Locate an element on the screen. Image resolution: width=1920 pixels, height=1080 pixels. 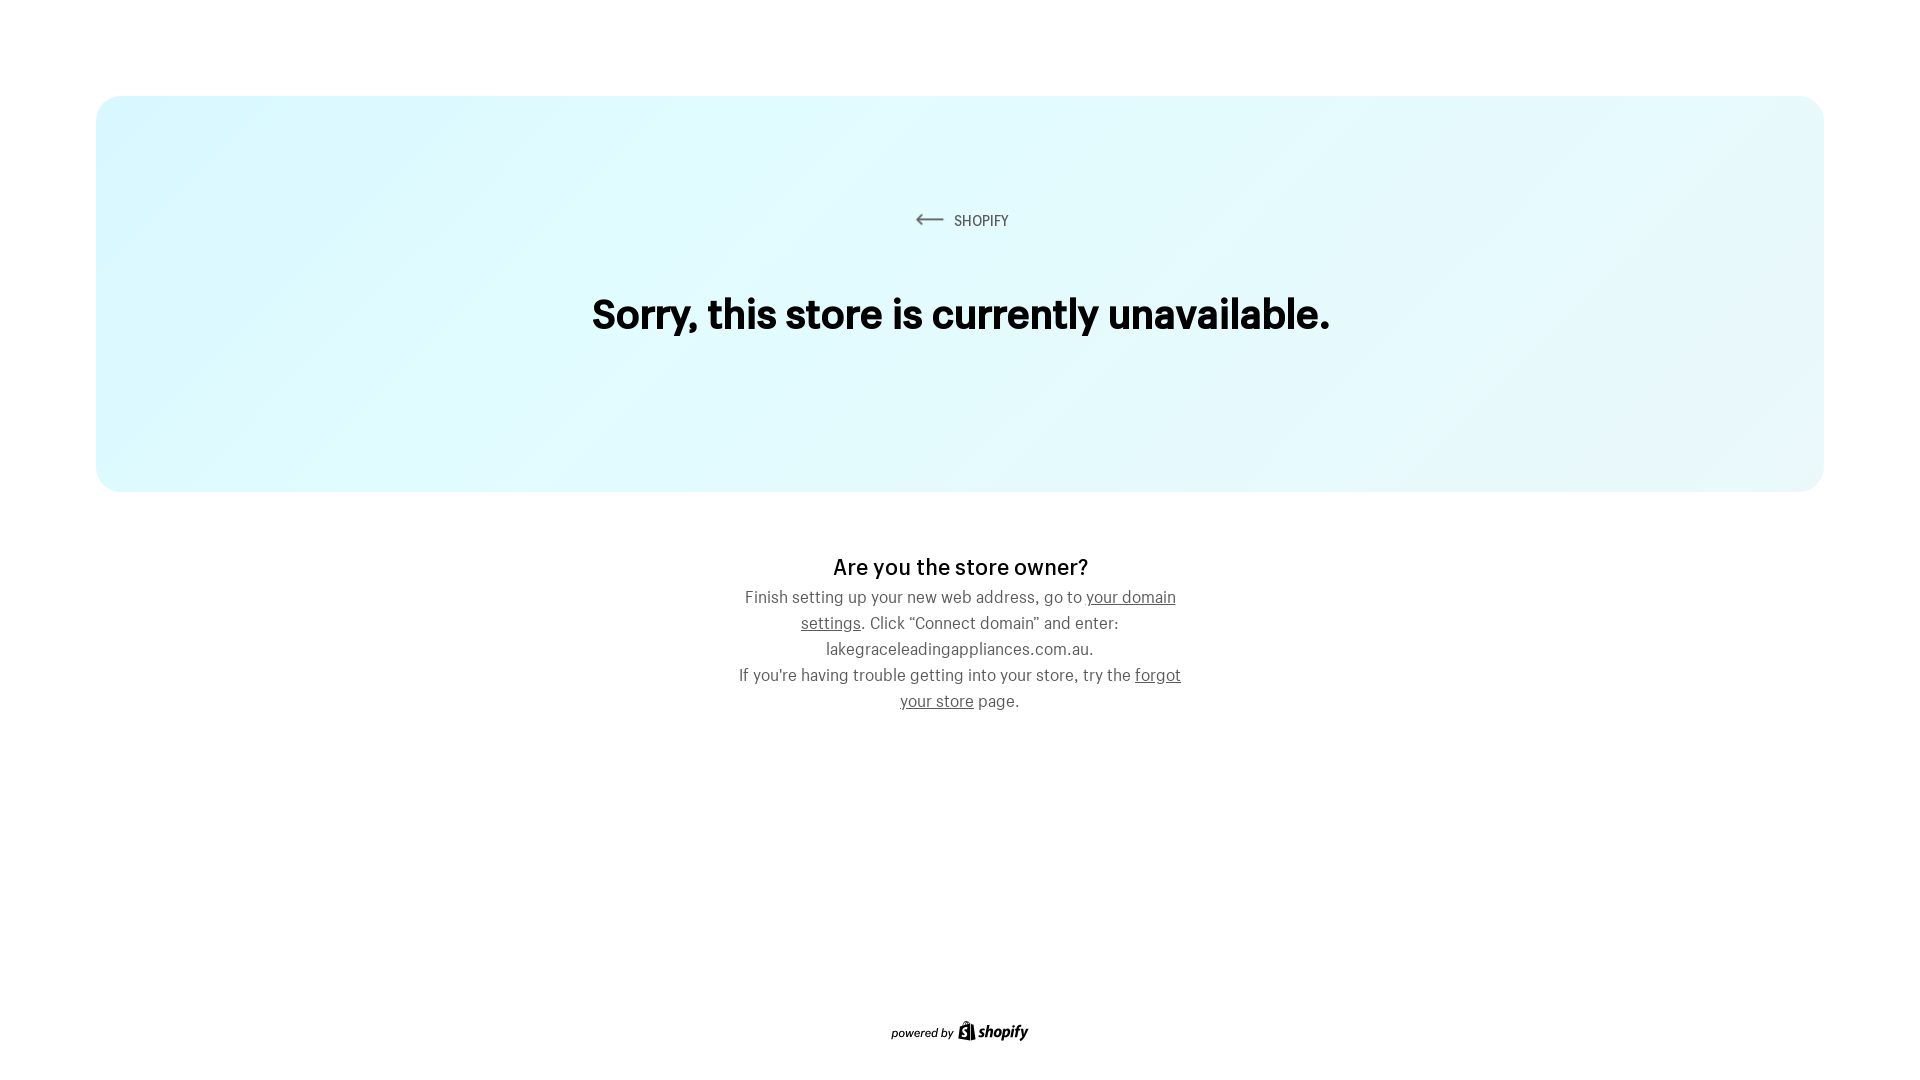
forgot your store is located at coordinates (1040, 685).